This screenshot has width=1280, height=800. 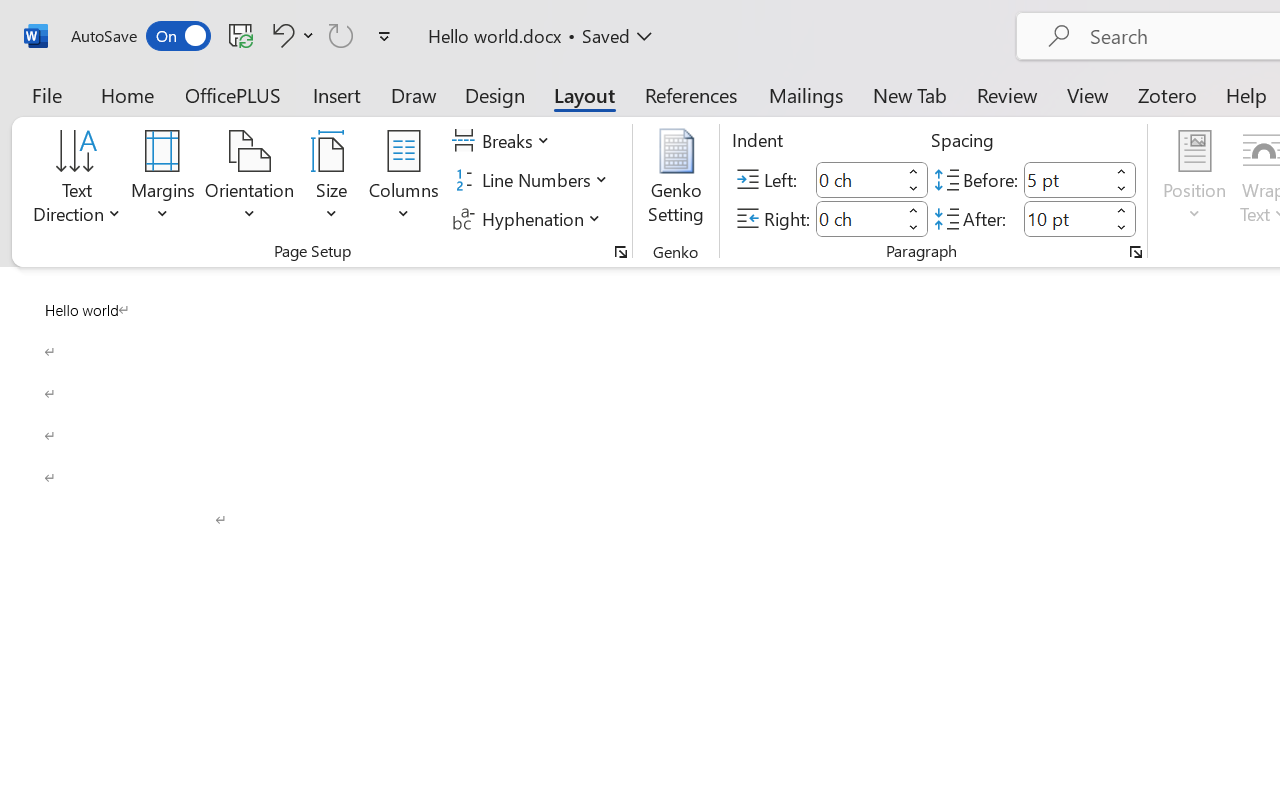 I want to click on Draw, so click(x=414, y=94).